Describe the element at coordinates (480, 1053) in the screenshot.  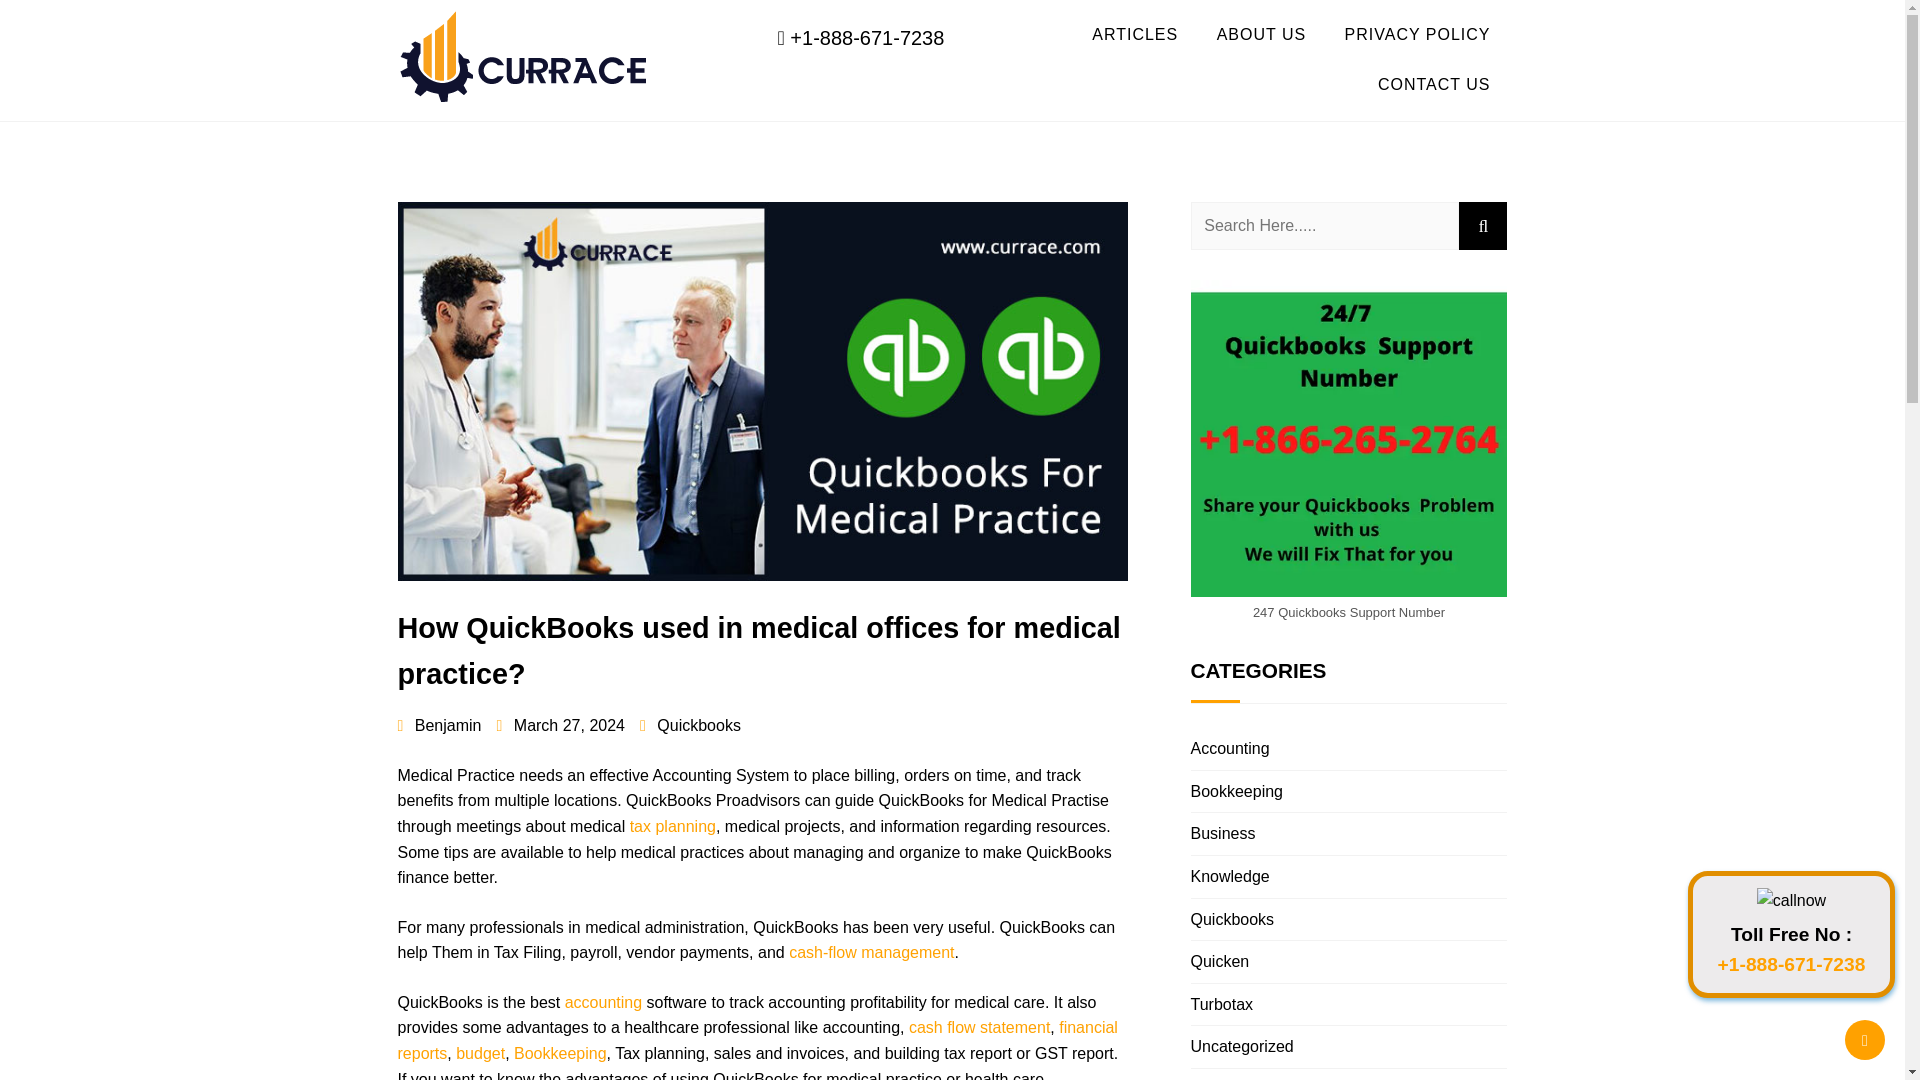
I see `budget` at that location.